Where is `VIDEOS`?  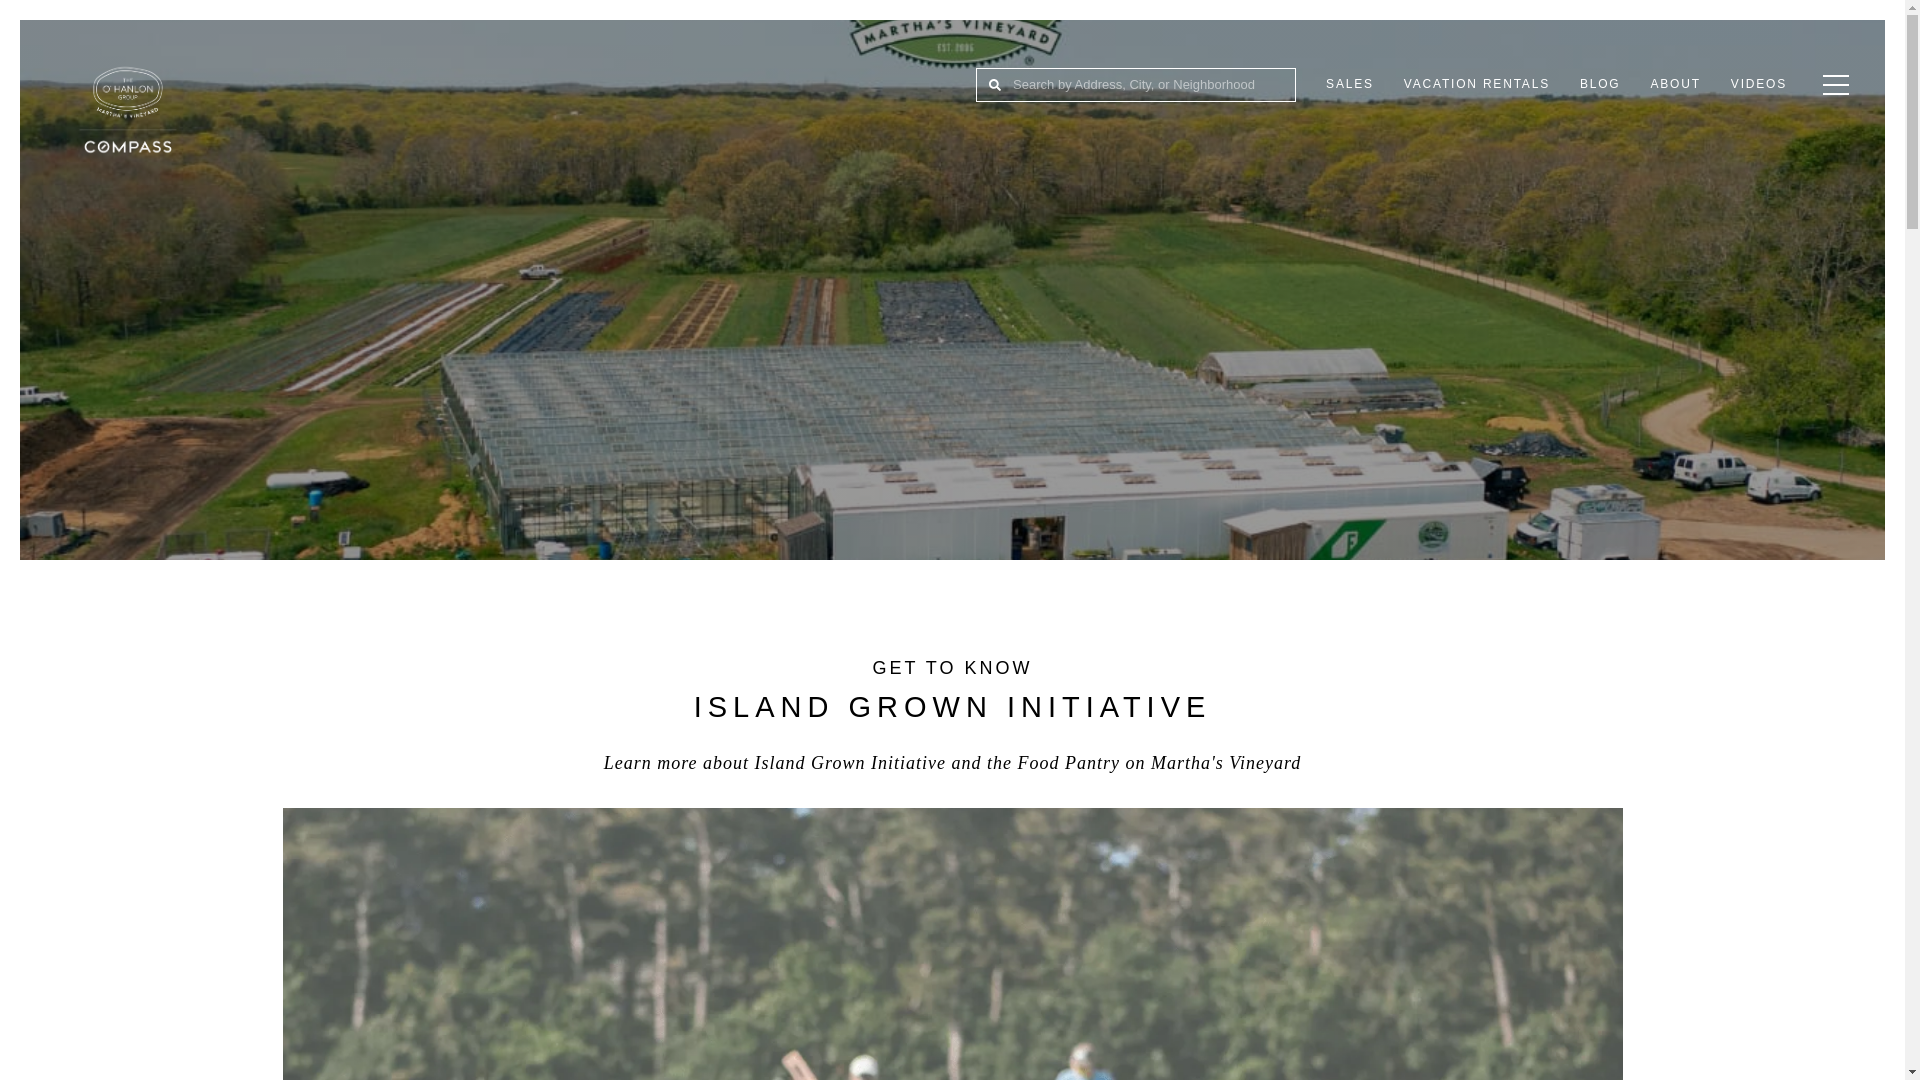 VIDEOS is located at coordinates (1759, 84).